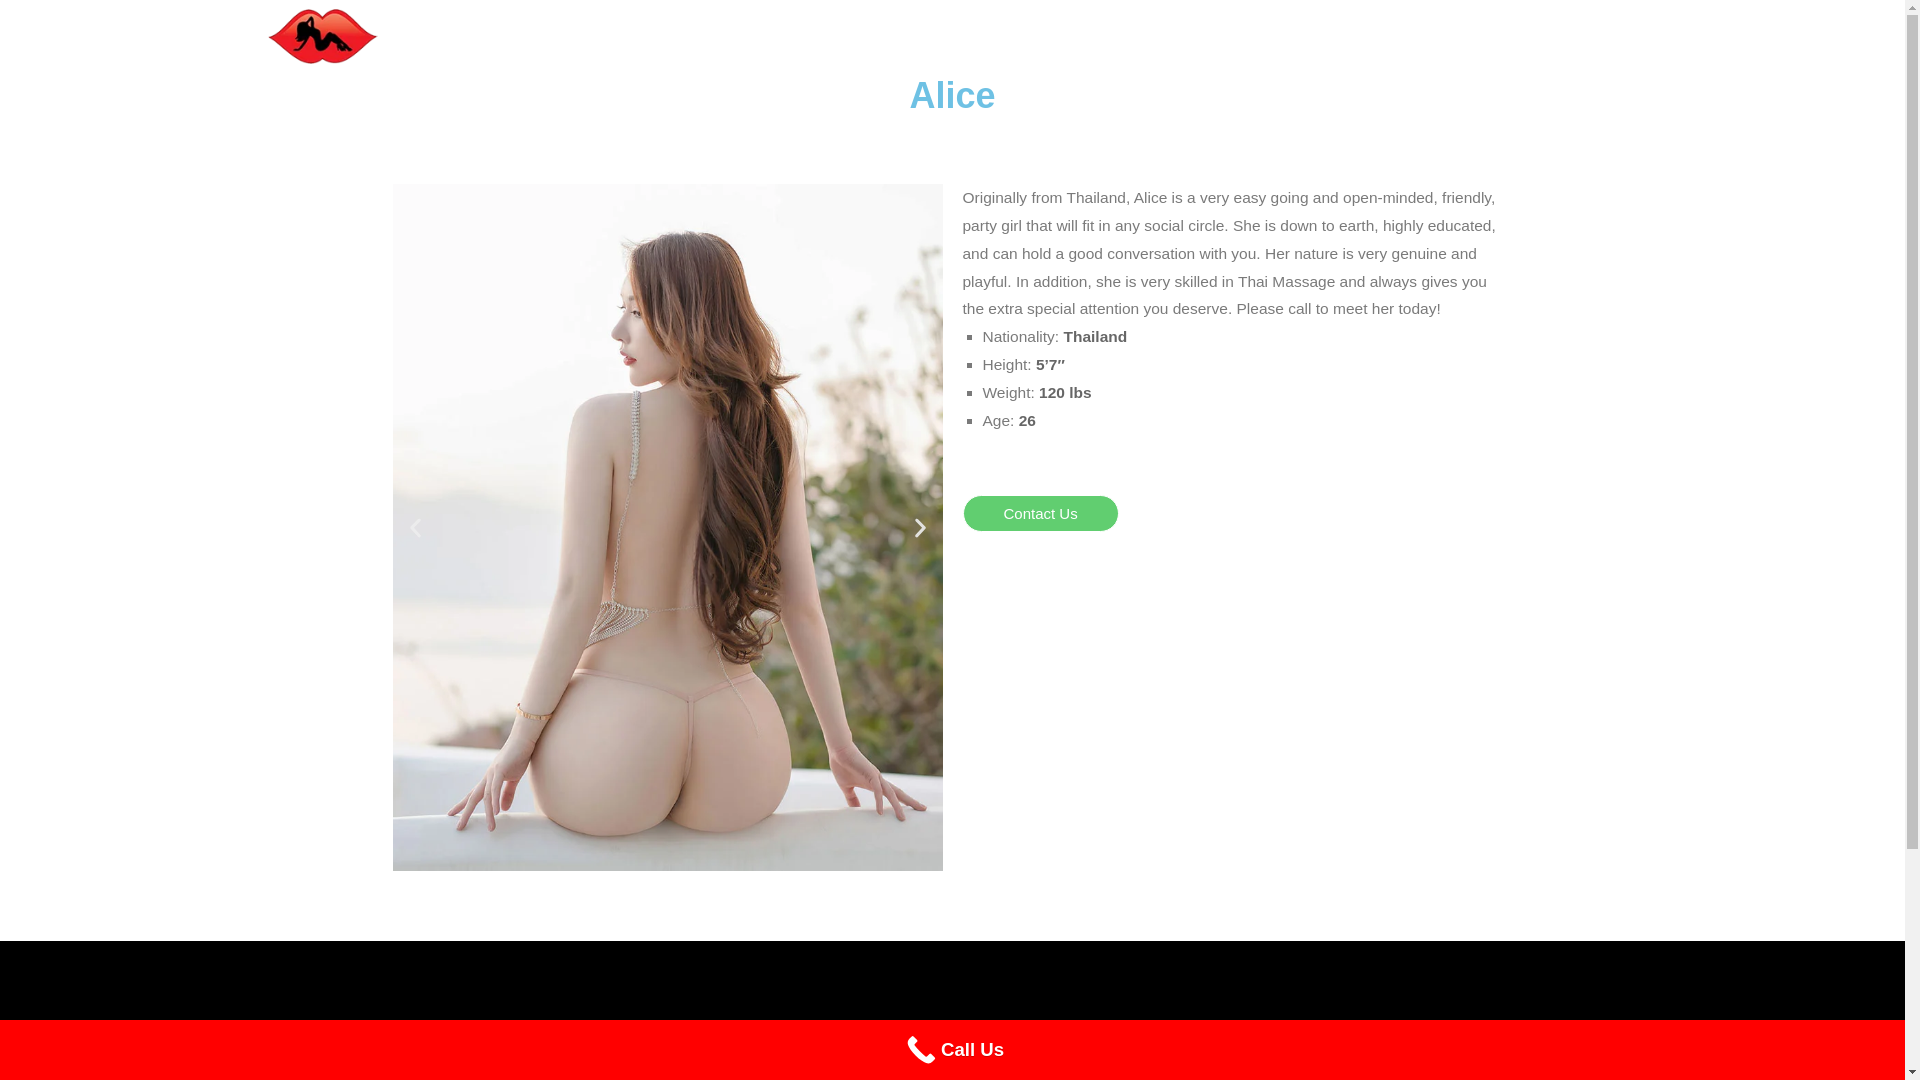 The width and height of the screenshot is (1920, 1080). I want to click on Contact Us, so click(1484, 37).